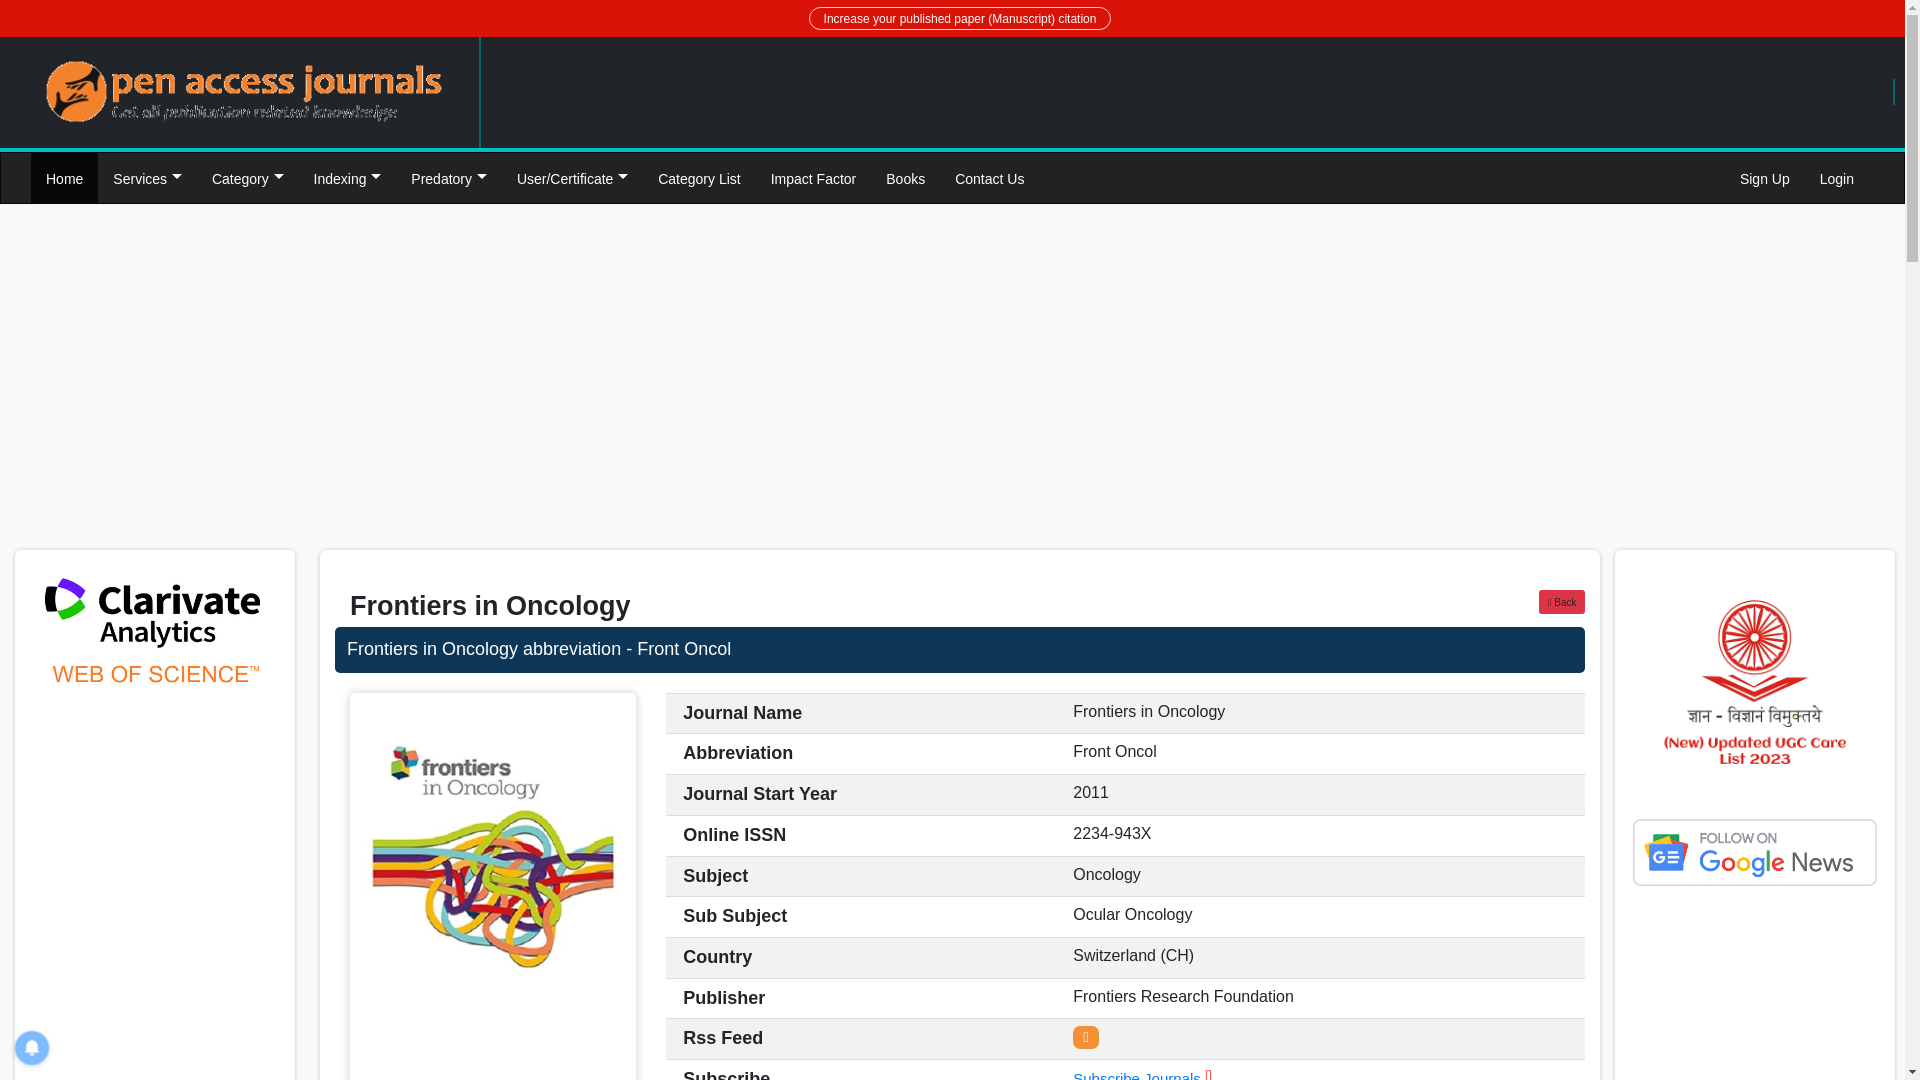 The width and height of the screenshot is (1920, 1080). What do you see at coordinates (147, 178) in the screenshot?
I see `Services` at bounding box center [147, 178].